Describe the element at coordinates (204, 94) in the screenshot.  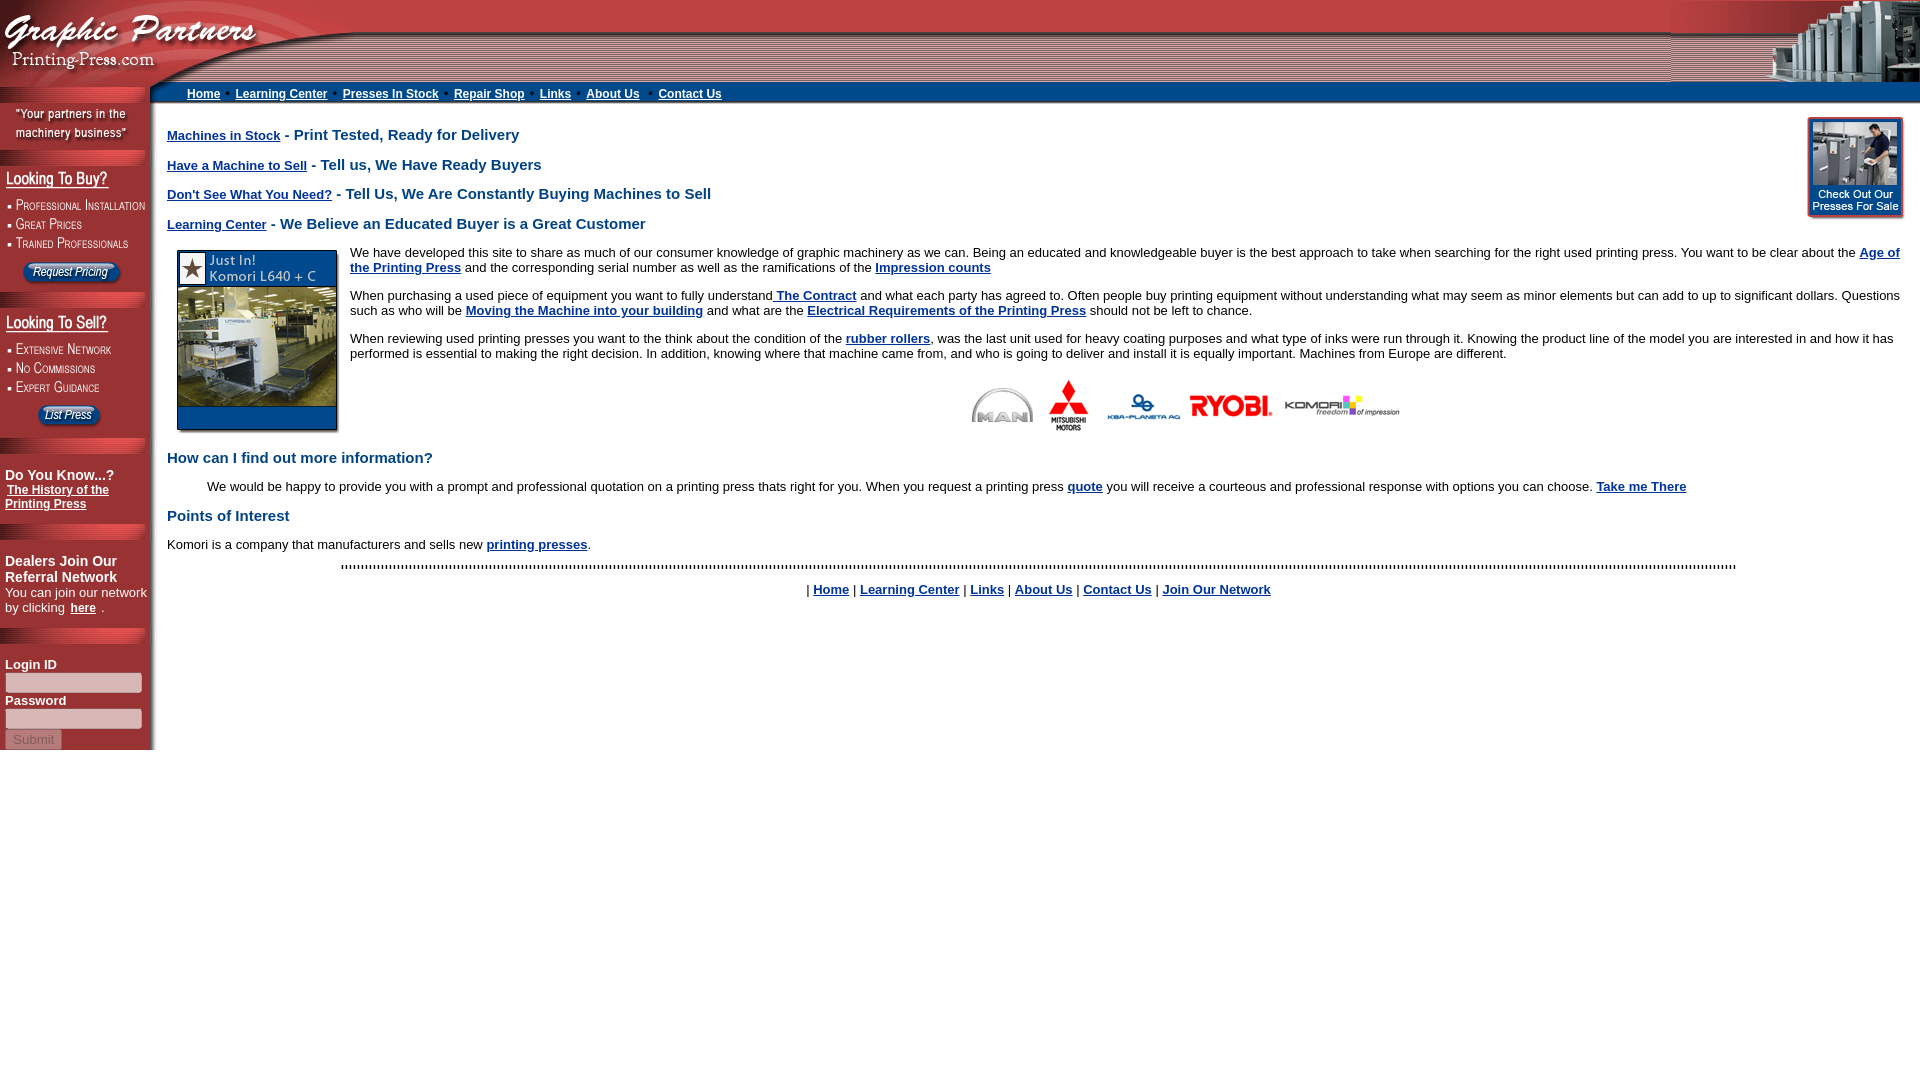
I see `Home` at that location.